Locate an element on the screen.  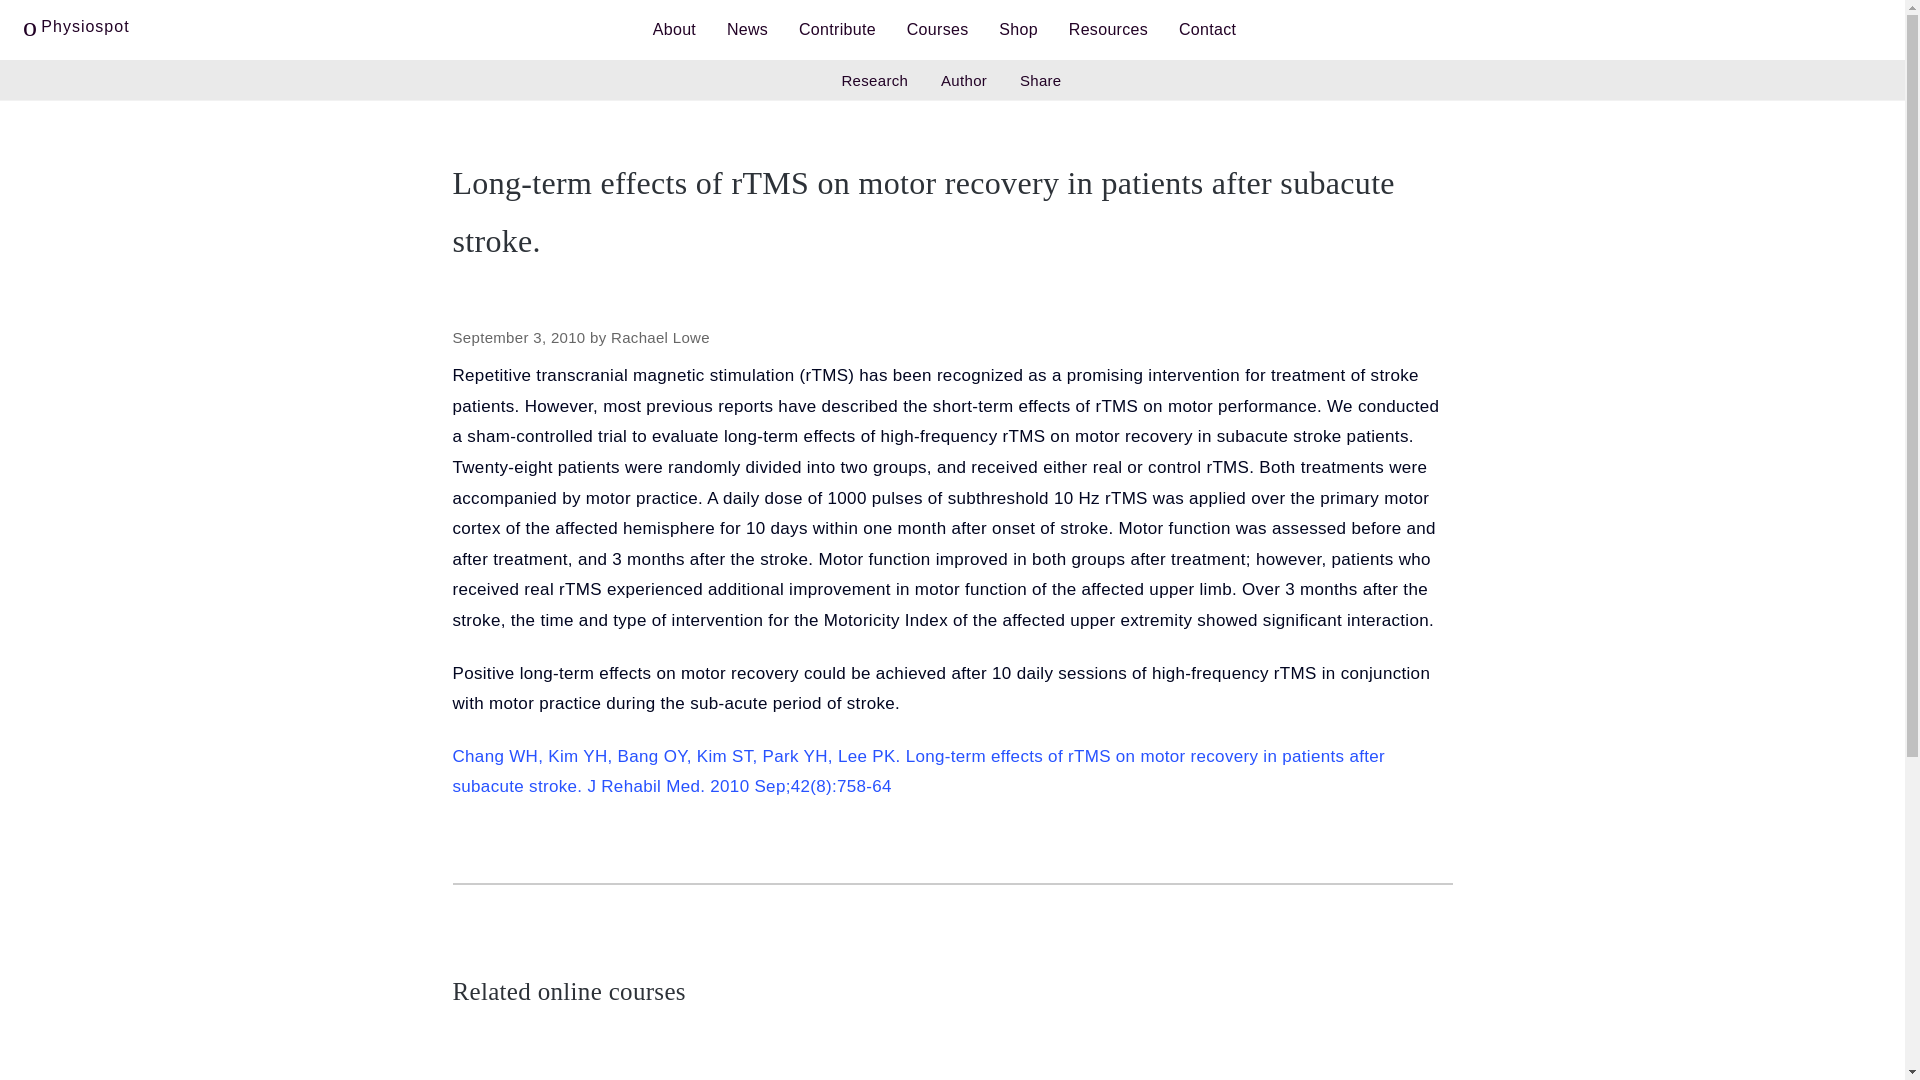
Physiospot is located at coordinates (76, 23).